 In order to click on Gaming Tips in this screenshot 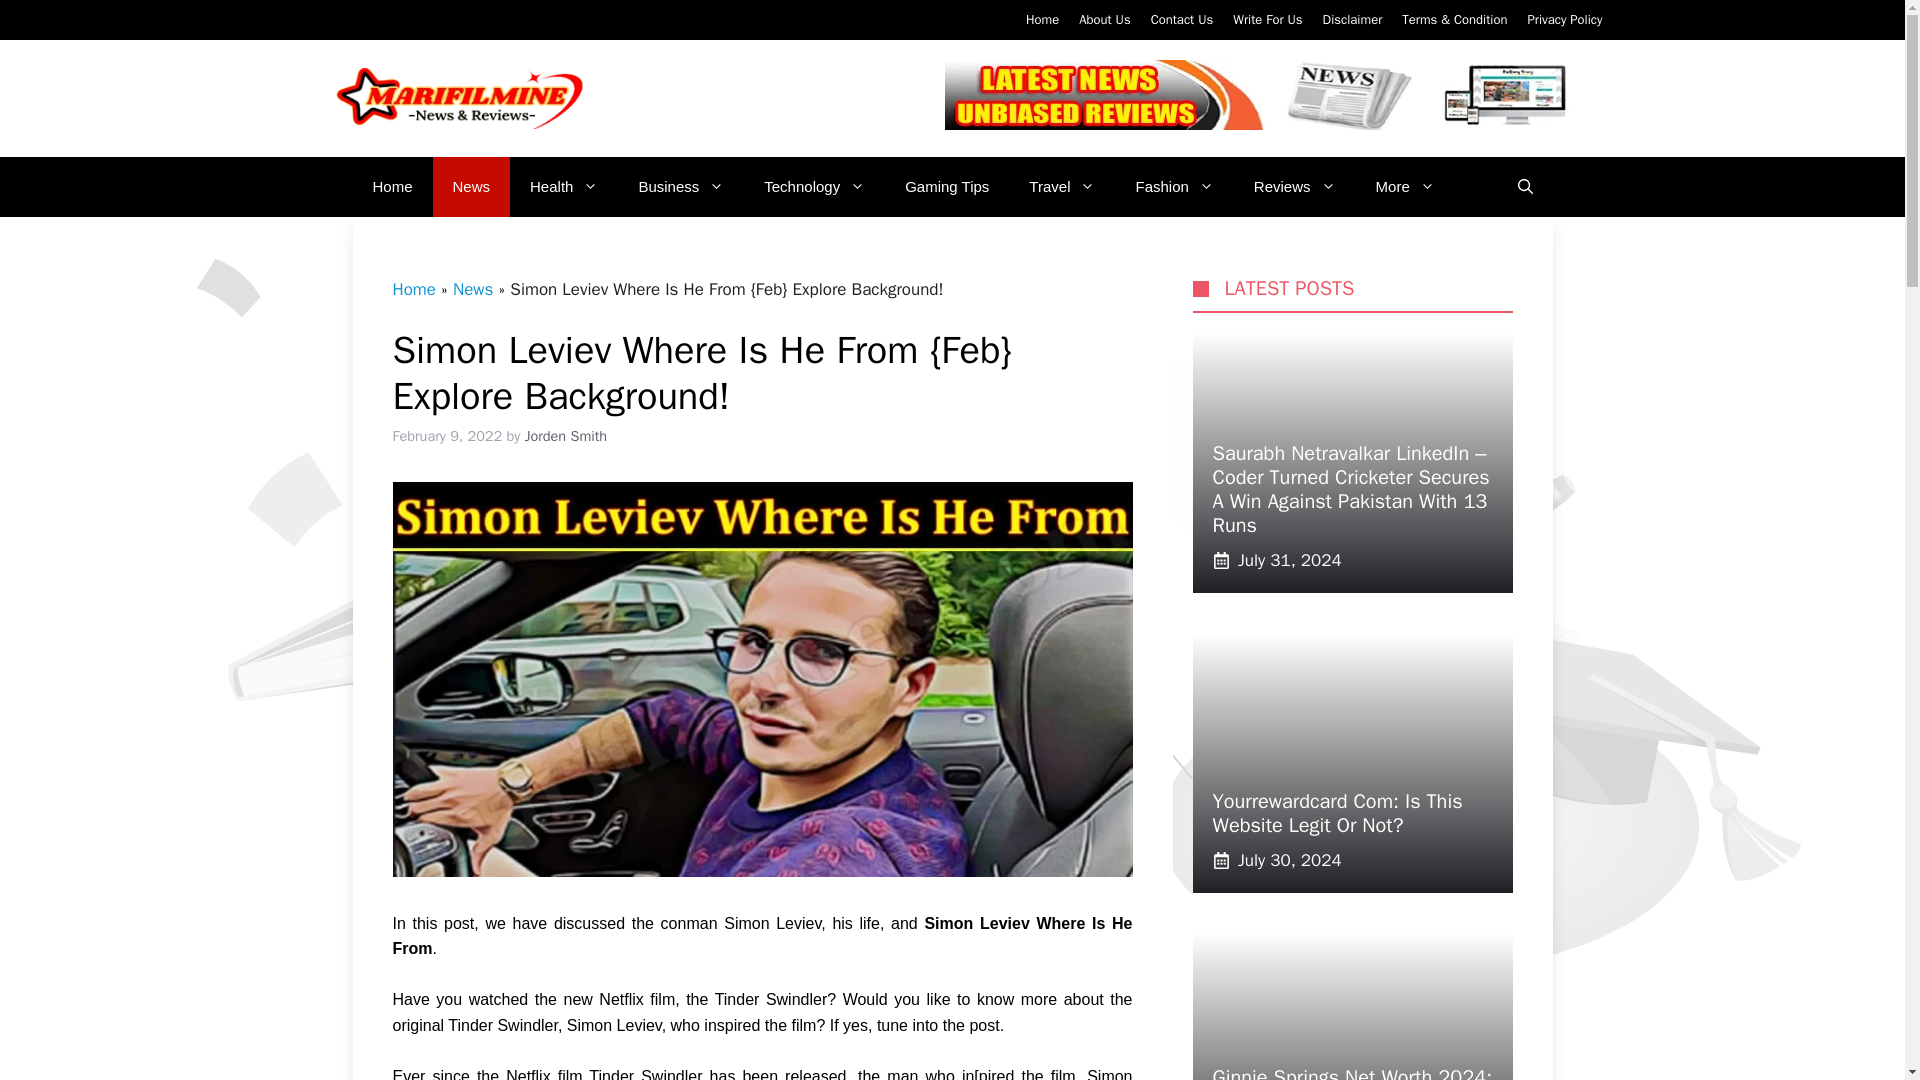, I will do `click(947, 186)`.